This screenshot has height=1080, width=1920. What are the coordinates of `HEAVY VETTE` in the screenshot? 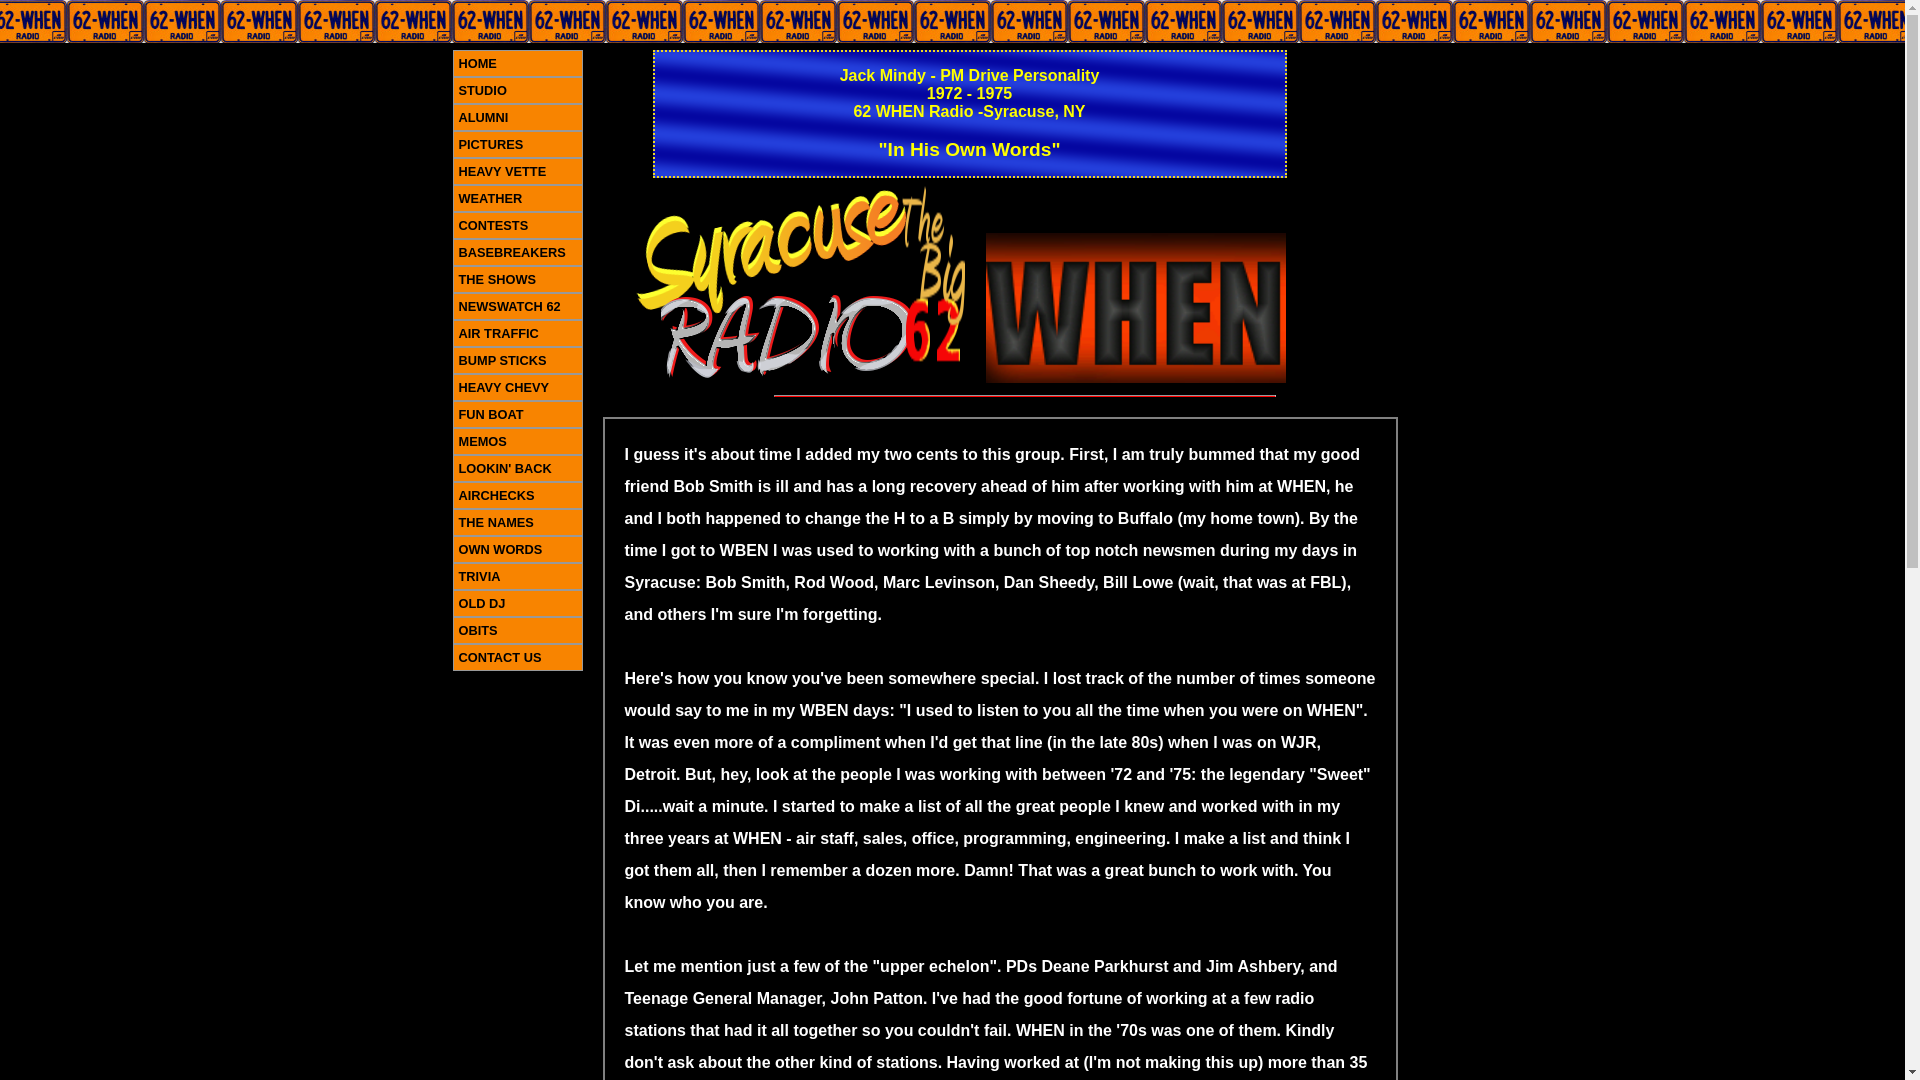 It's located at (516, 170).